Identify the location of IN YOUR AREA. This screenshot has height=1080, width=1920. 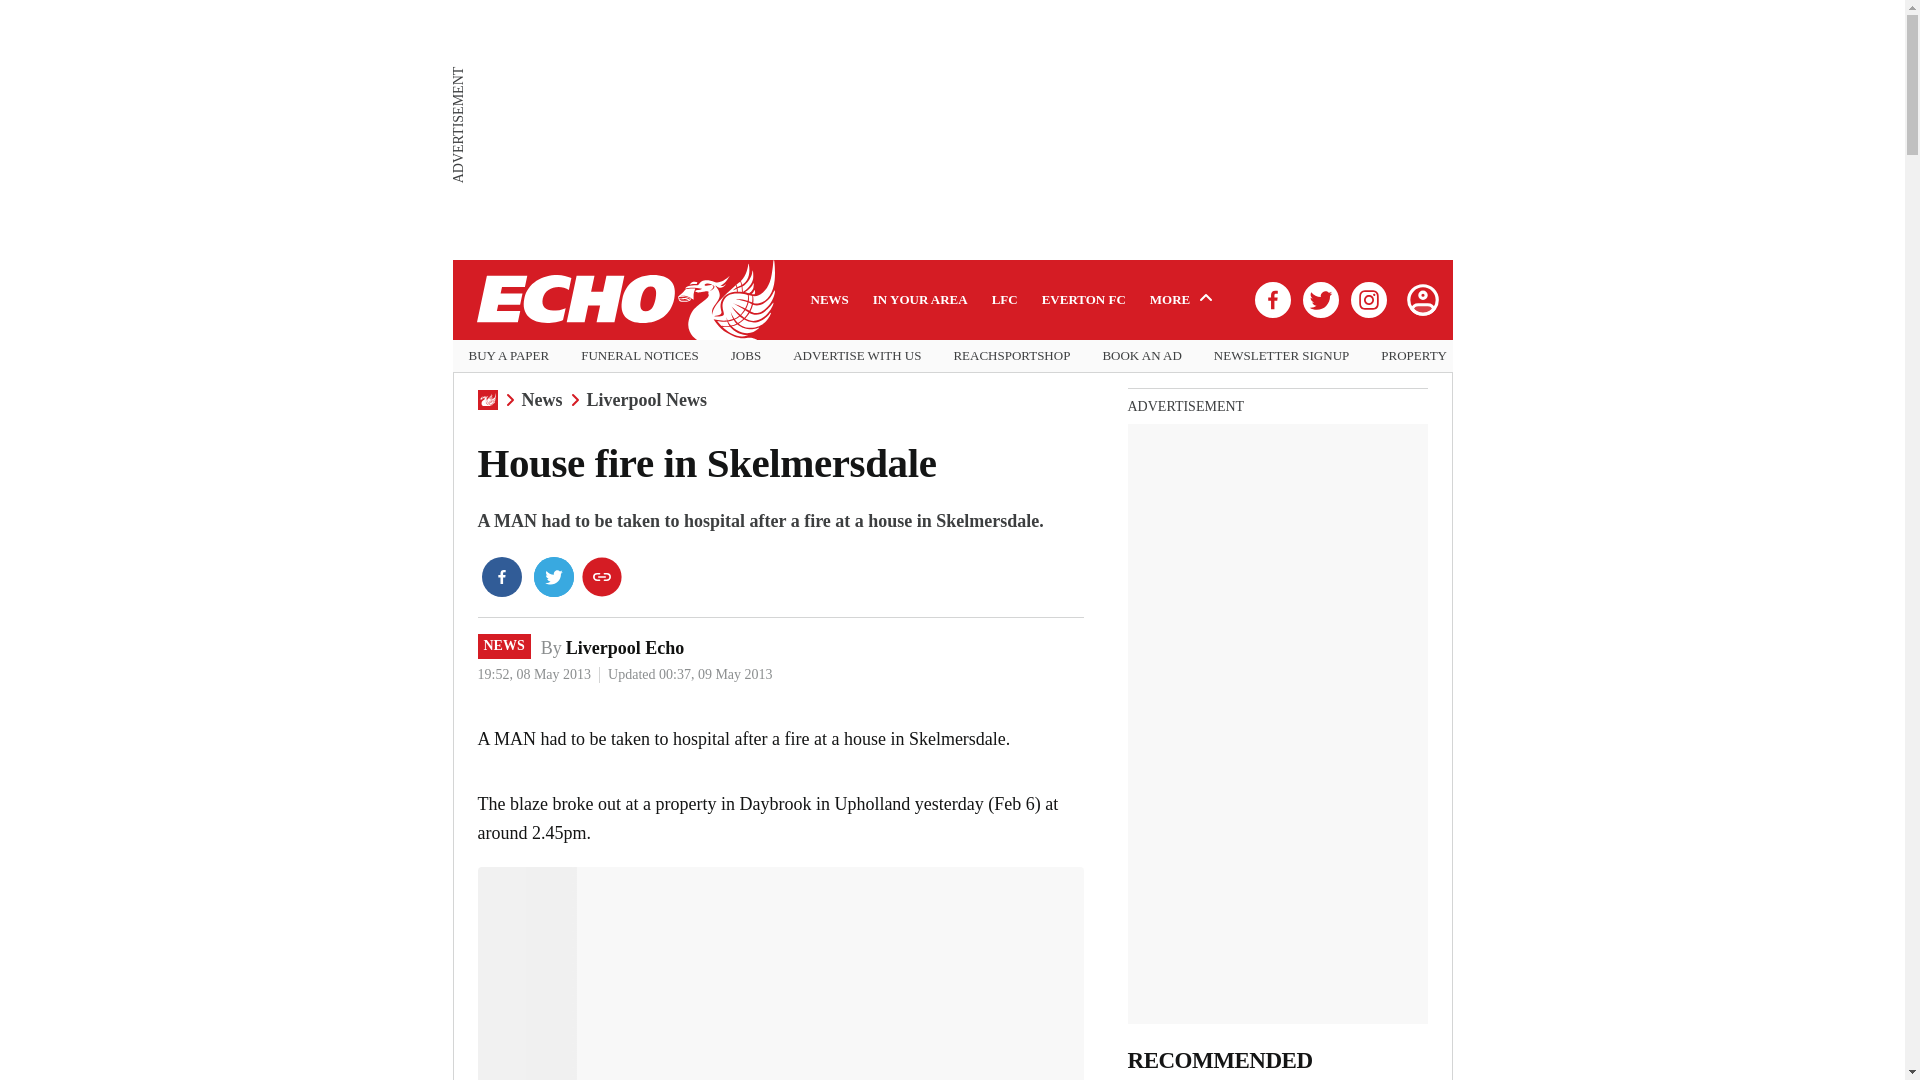
(920, 299).